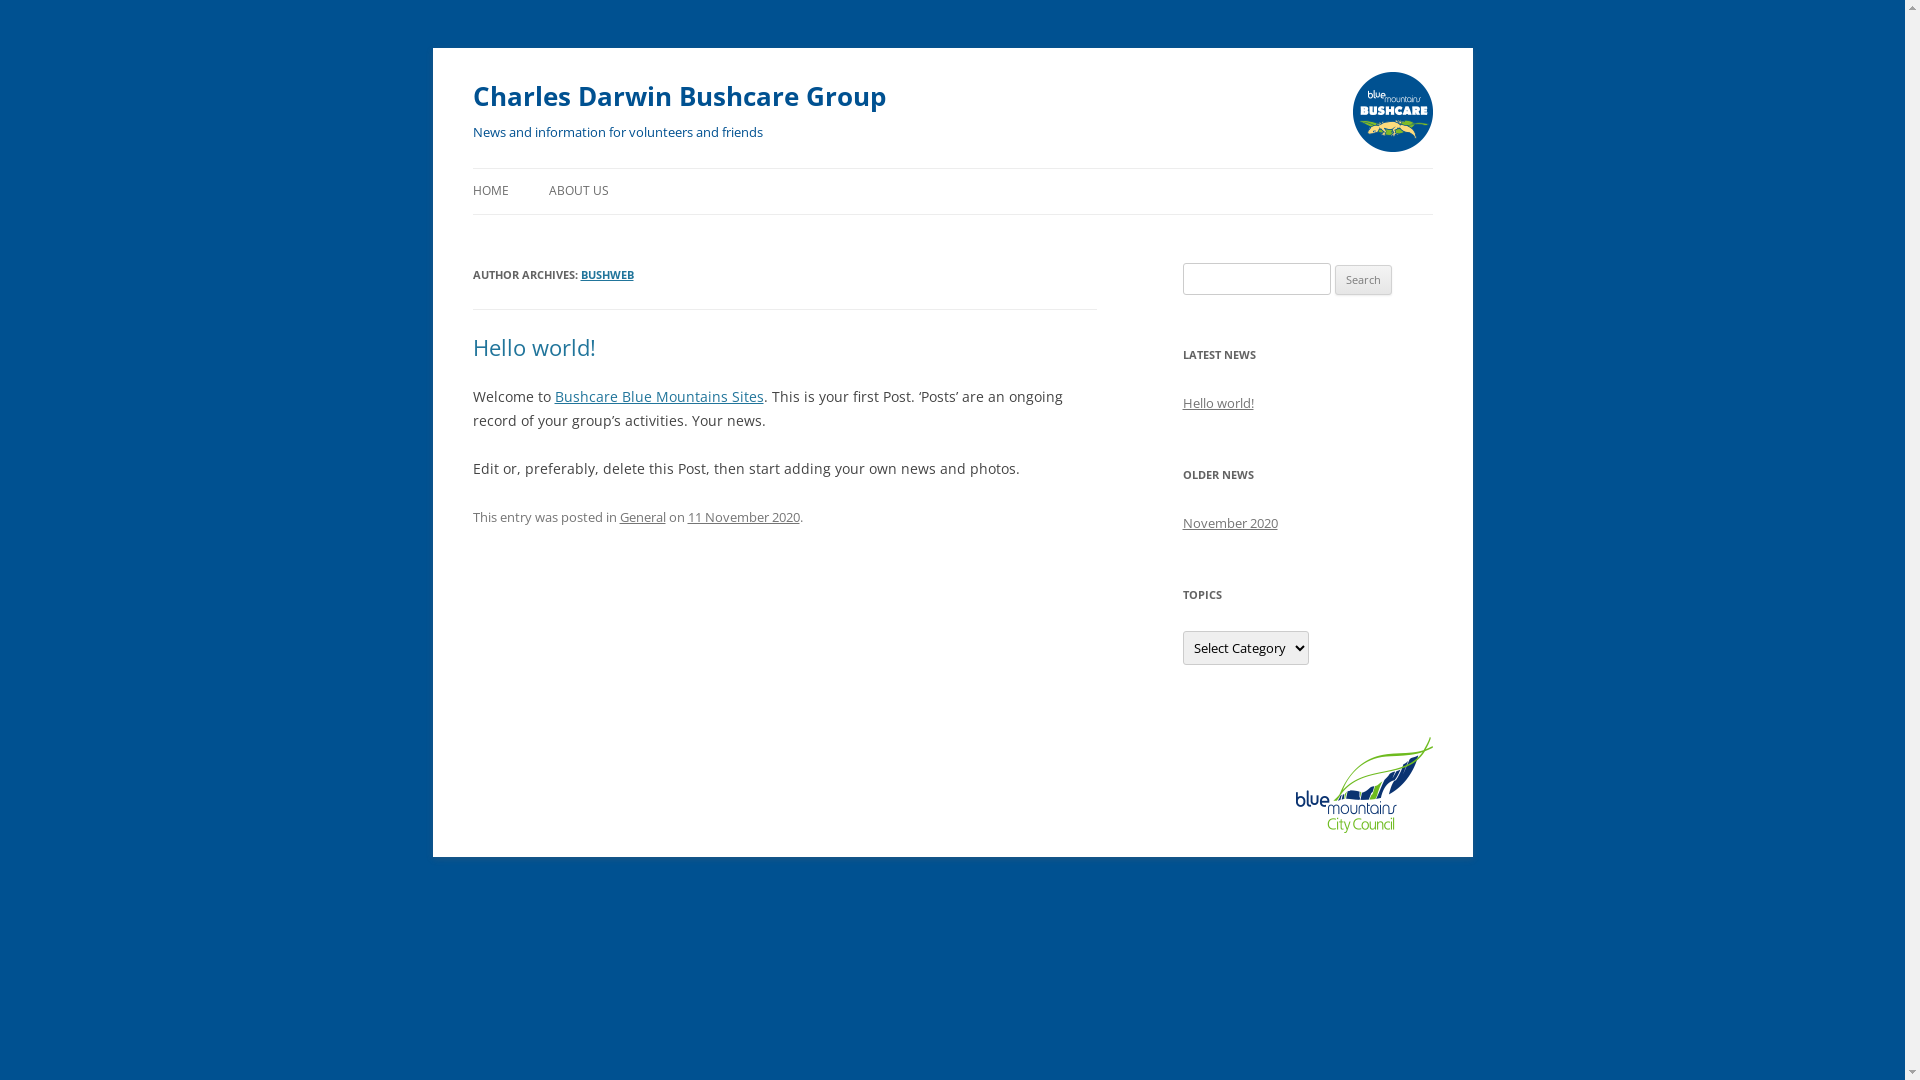  What do you see at coordinates (678, 96) in the screenshot?
I see `Charles Darwin Bushcare Group` at bounding box center [678, 96].